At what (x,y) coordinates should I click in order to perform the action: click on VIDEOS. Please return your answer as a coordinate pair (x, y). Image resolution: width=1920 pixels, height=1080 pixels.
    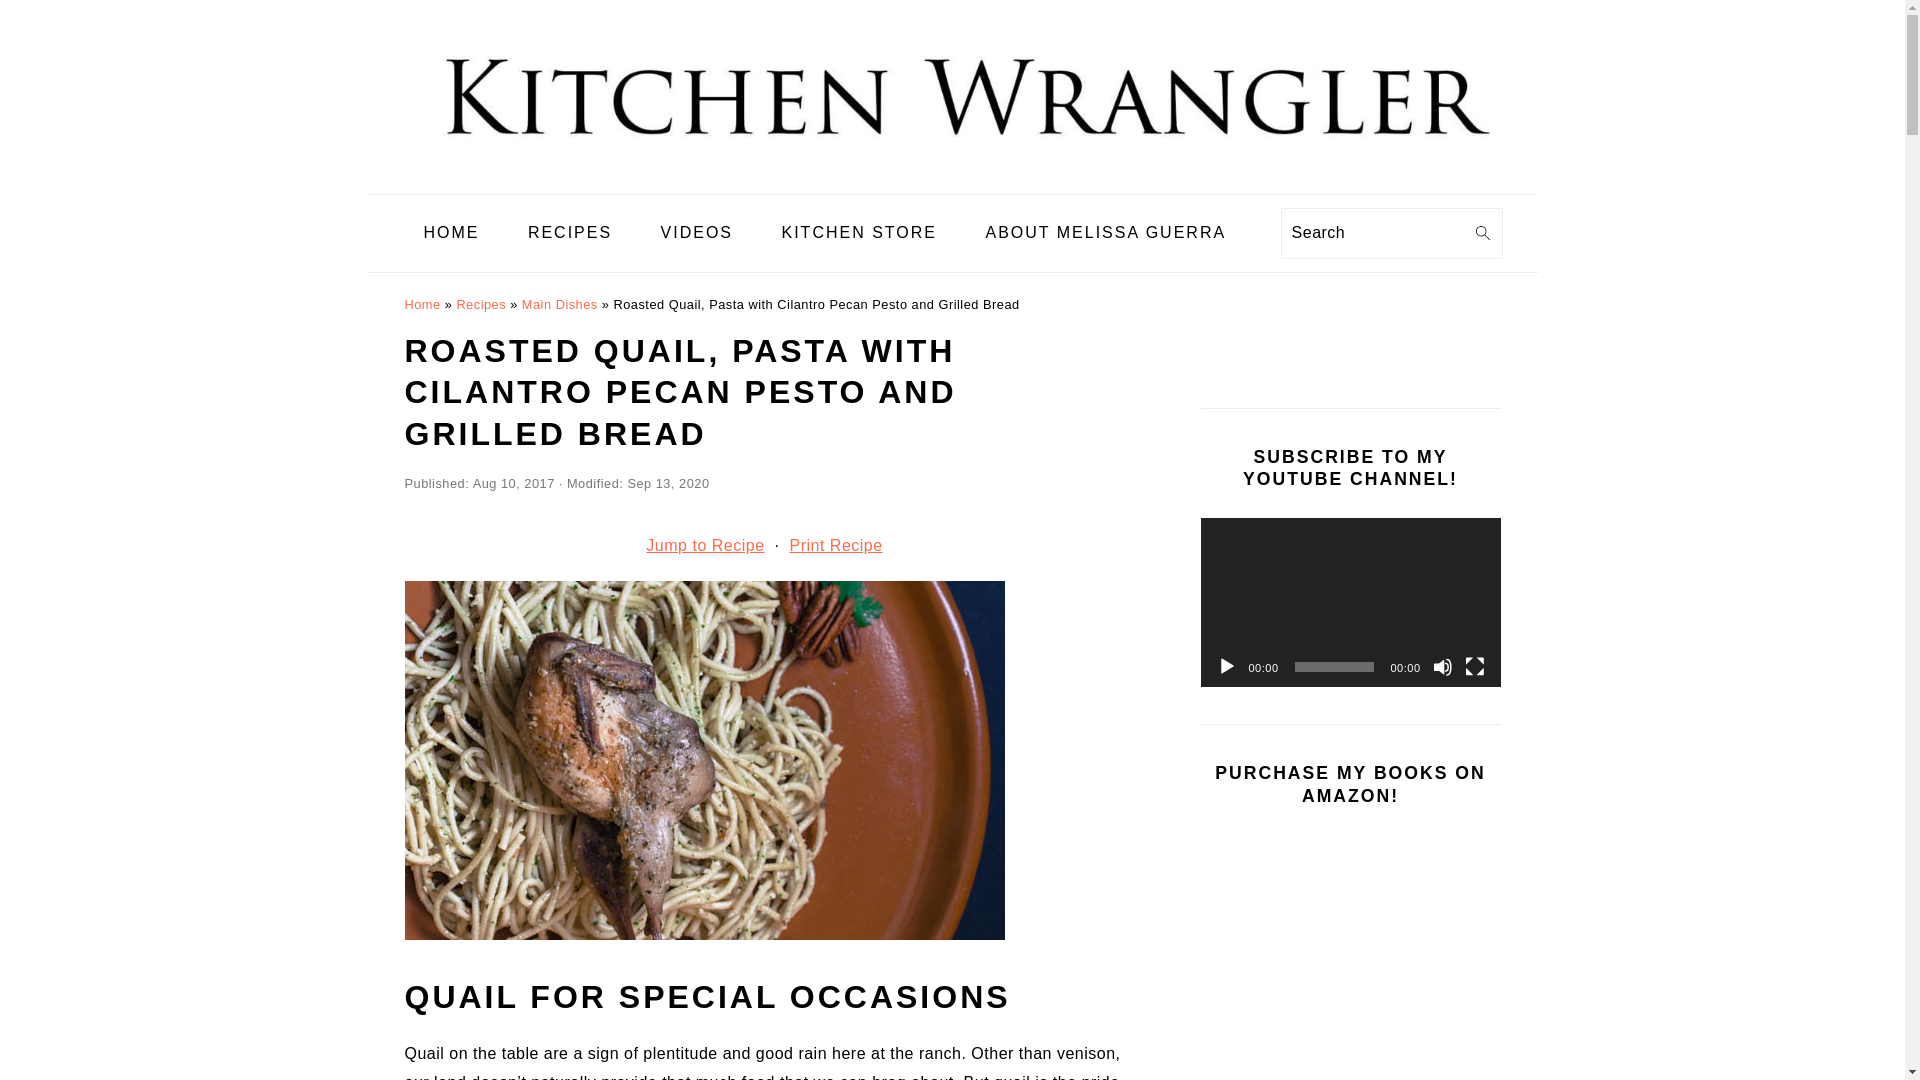
    Looking at the image, I should click on (696, 232).